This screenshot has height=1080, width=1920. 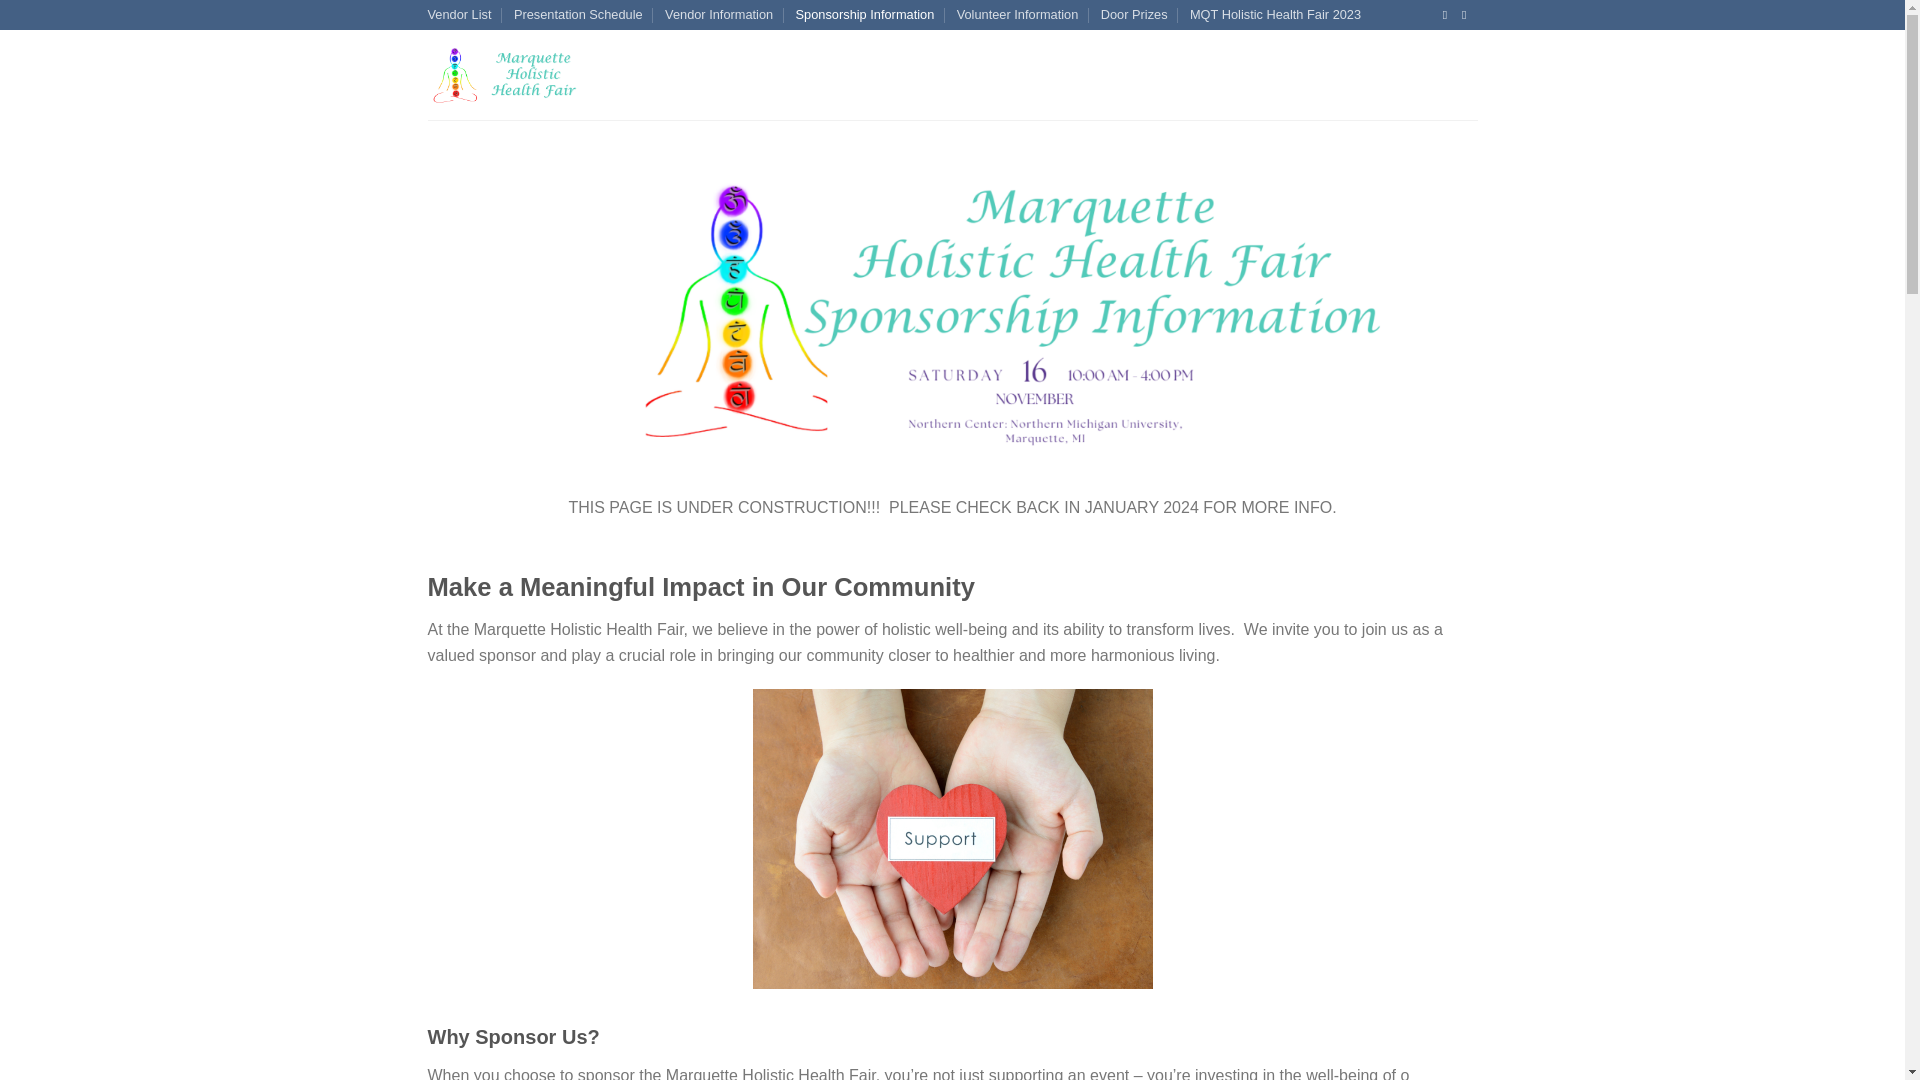 What do you see at coordinates (1134, 15) in the screenshot?
I see `Door Prizes` at bounding box center [1134, 15].